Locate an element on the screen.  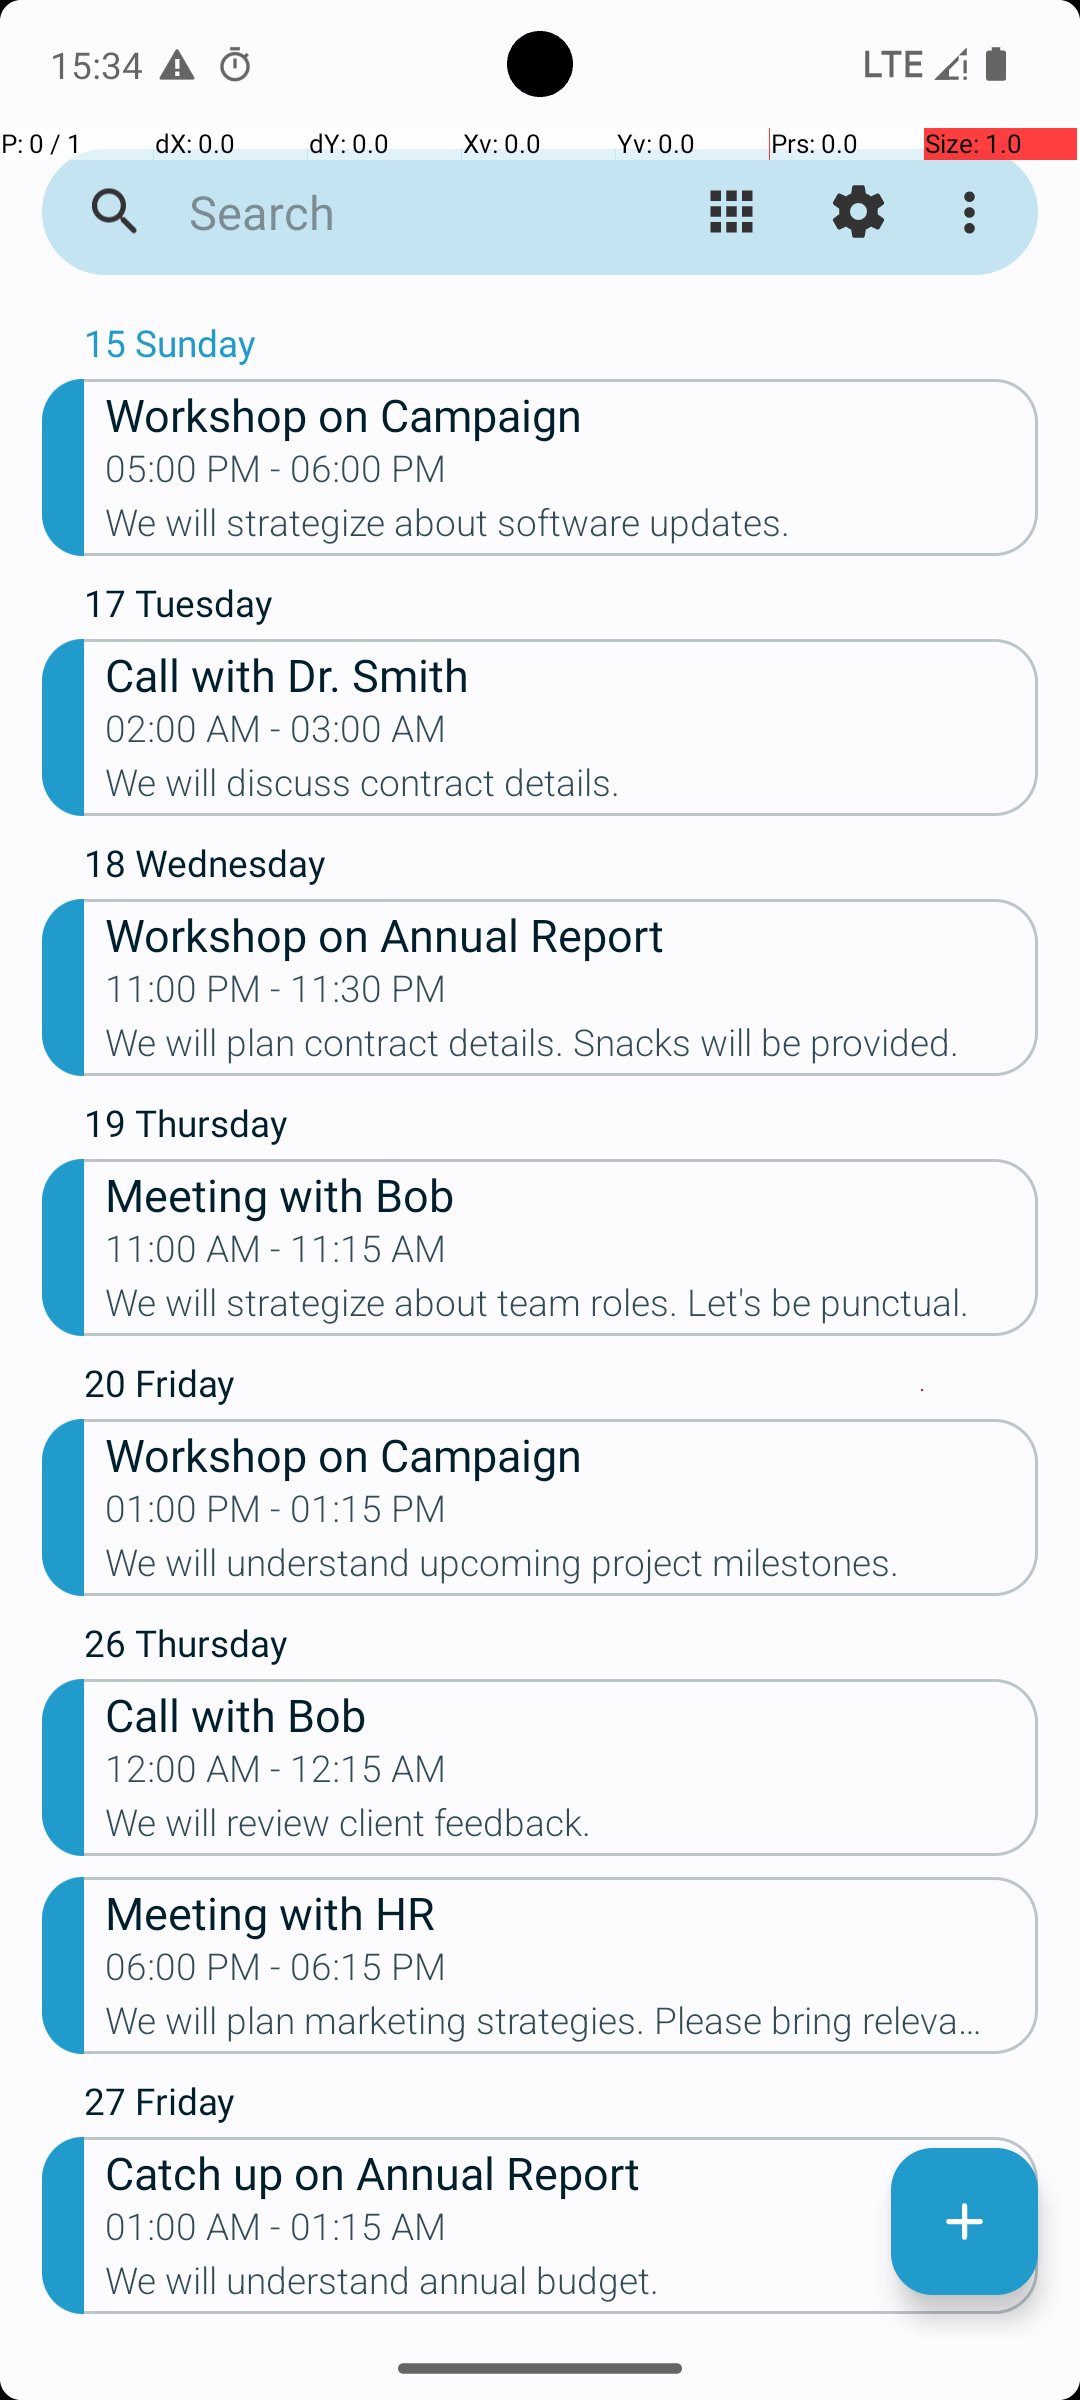
Workshop on Campaign is located at coordinates (572, 414).